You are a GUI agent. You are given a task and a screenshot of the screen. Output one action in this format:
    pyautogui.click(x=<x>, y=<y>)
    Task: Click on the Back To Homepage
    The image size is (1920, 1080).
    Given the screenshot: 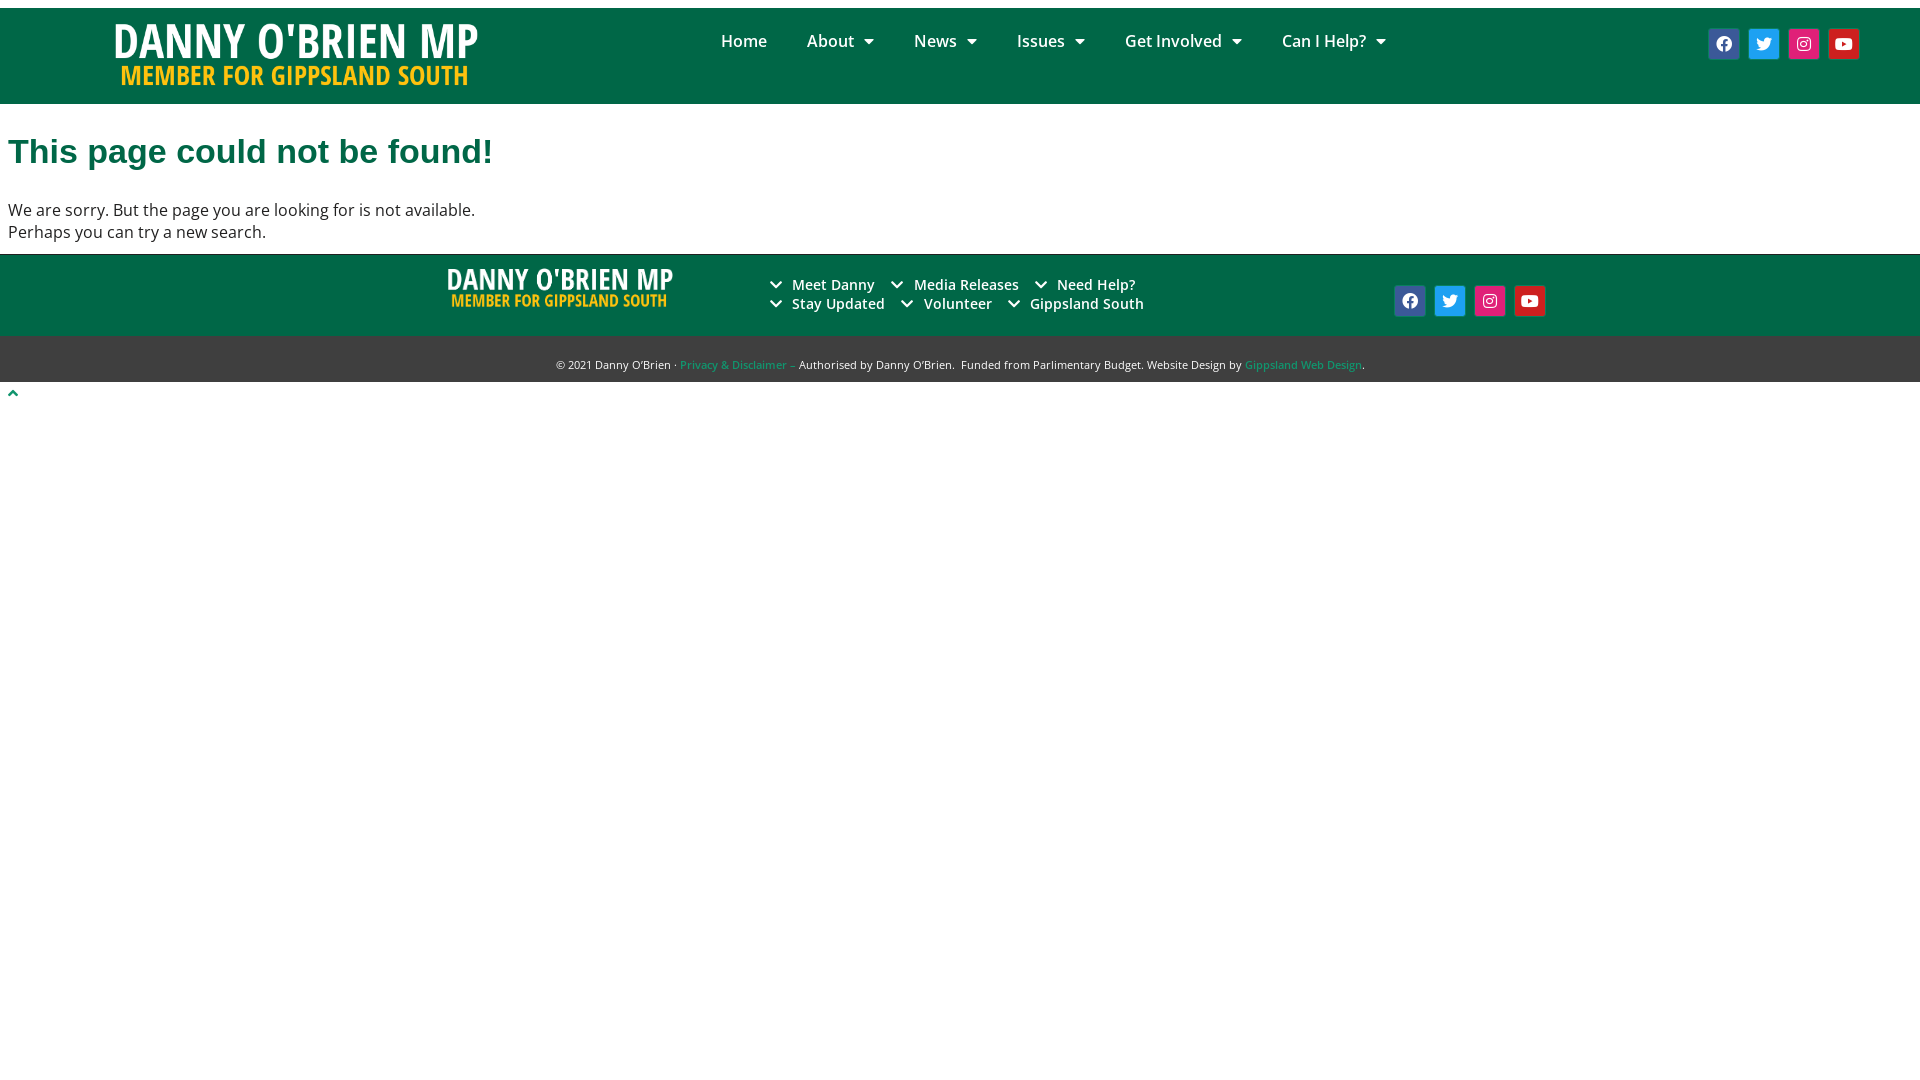 What is the action you would take?
    pyautogui.click(x=82, y=293)
    